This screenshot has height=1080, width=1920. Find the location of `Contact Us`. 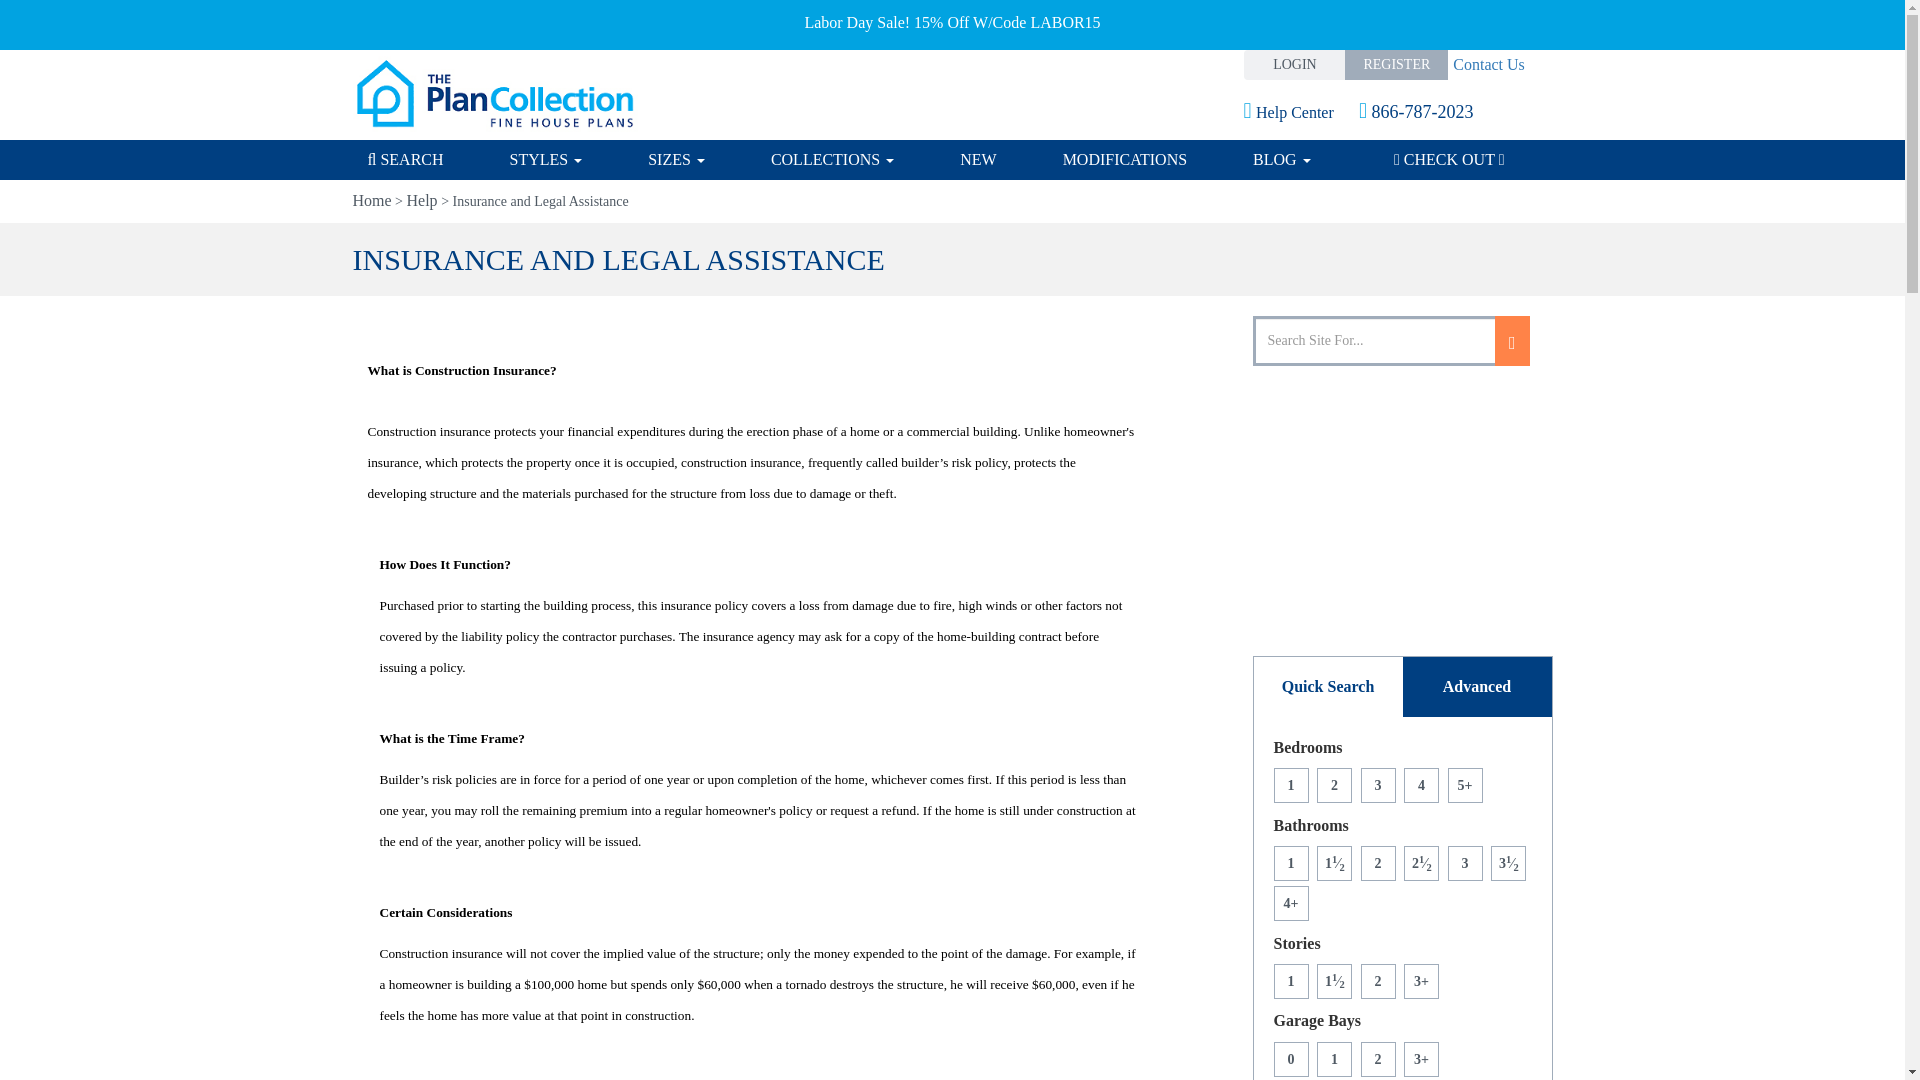

Contact Us is located at coordinates (1486, 64).